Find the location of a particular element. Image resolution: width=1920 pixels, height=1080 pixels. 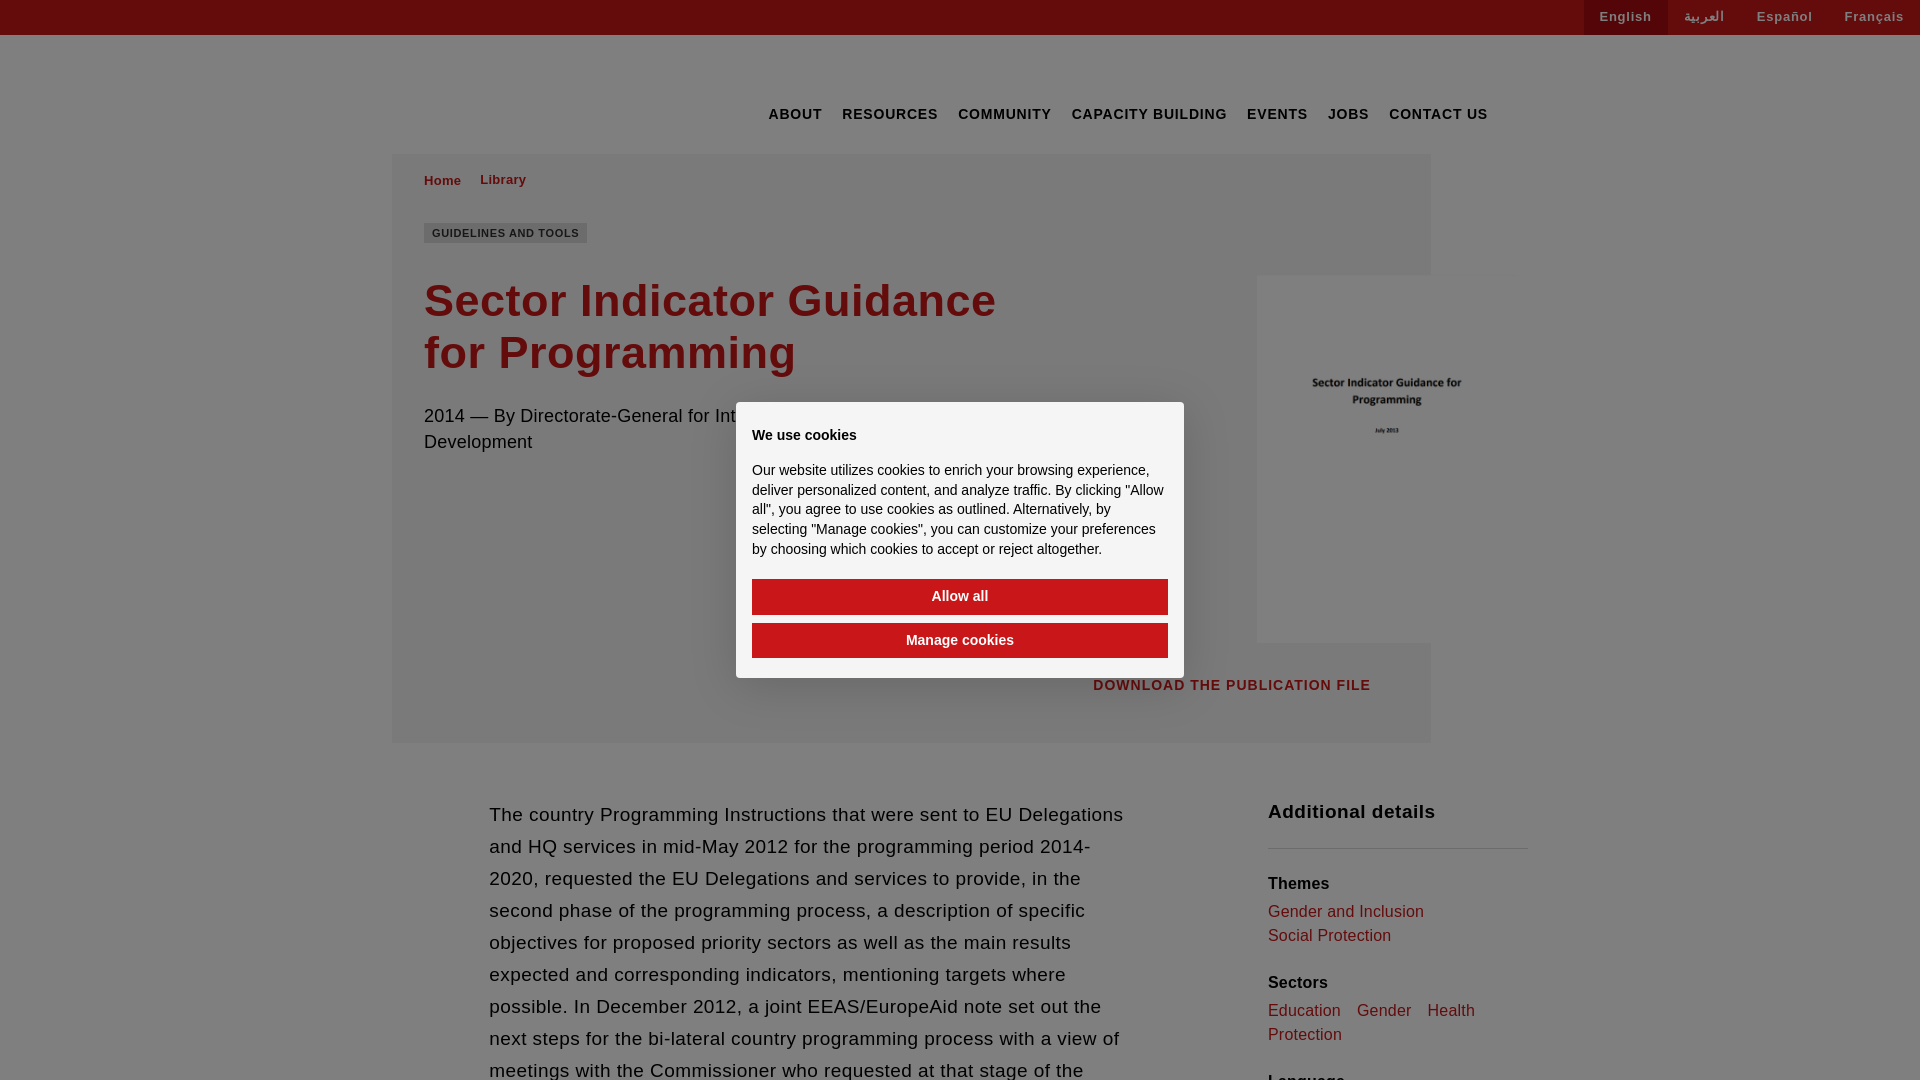

ABOUT is located at coordinates (794, 114).